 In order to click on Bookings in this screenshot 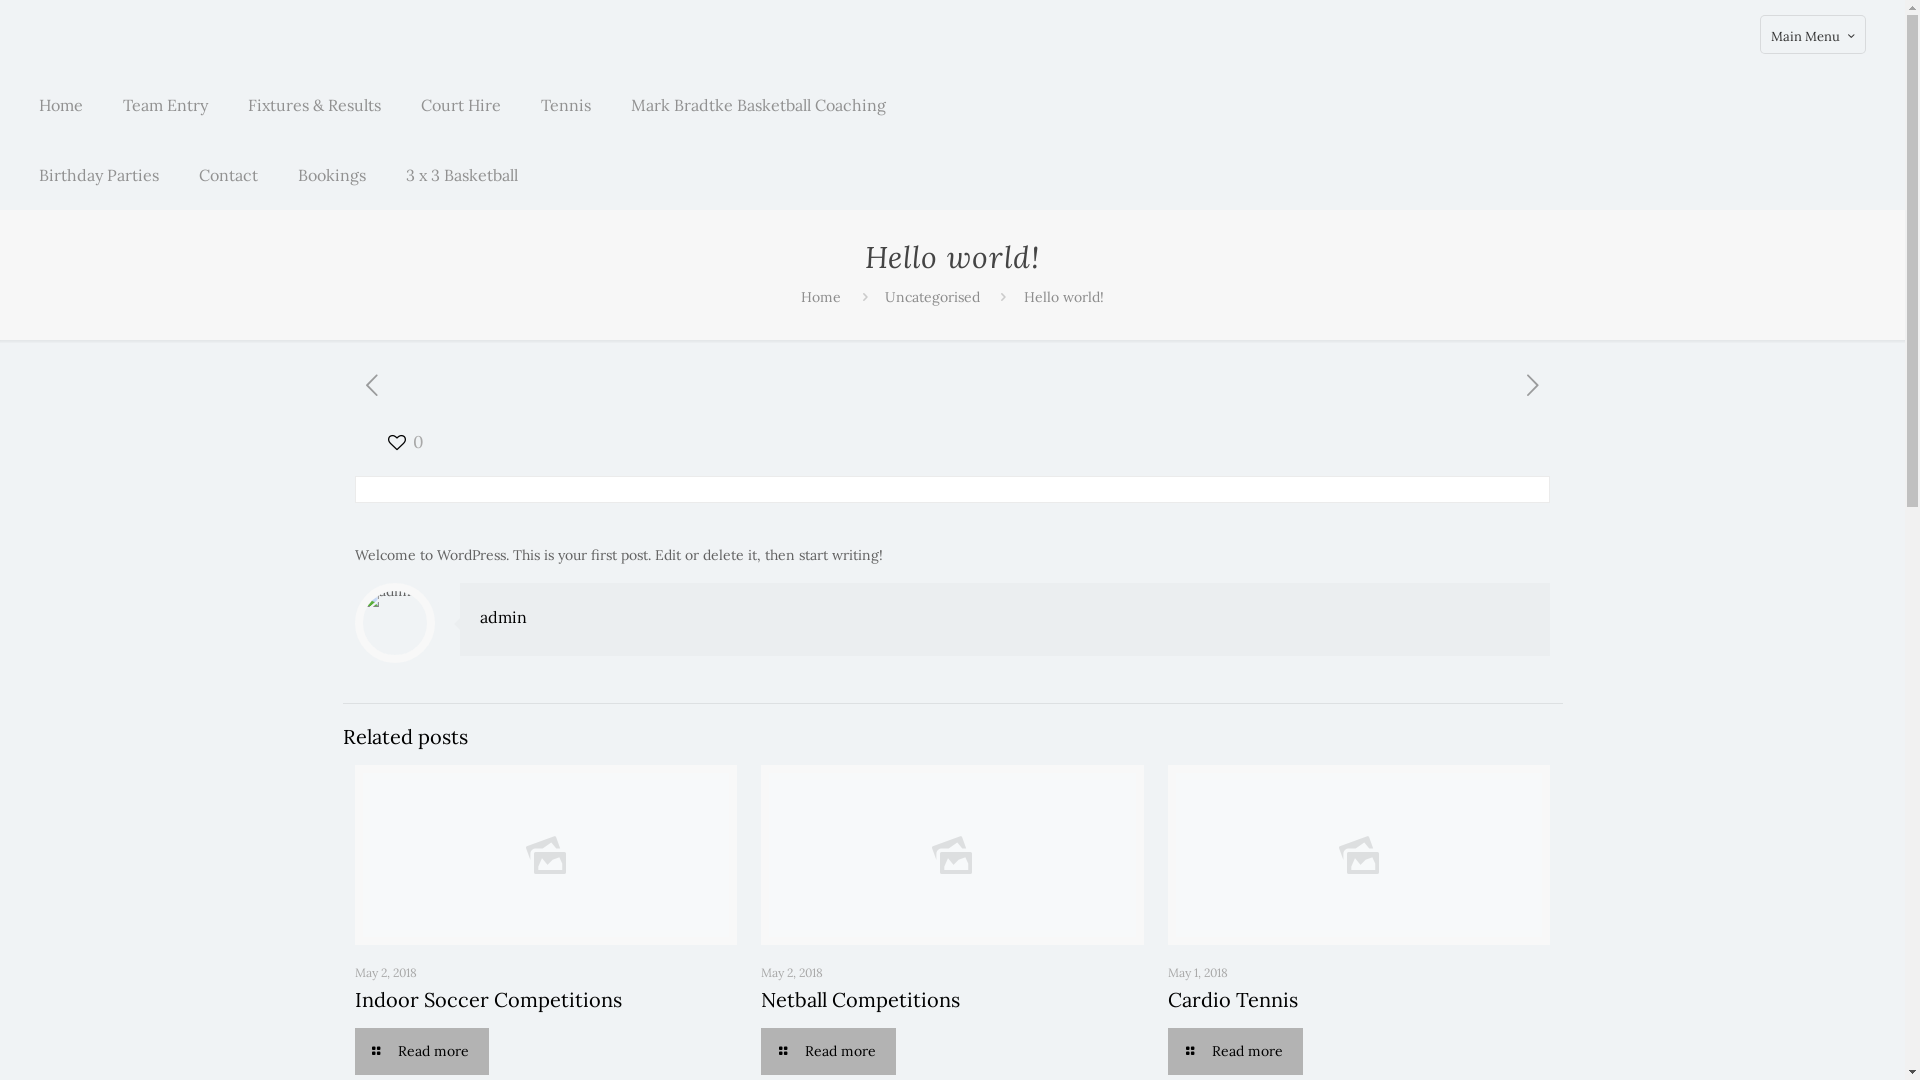, I will do `click(332, 175)`.